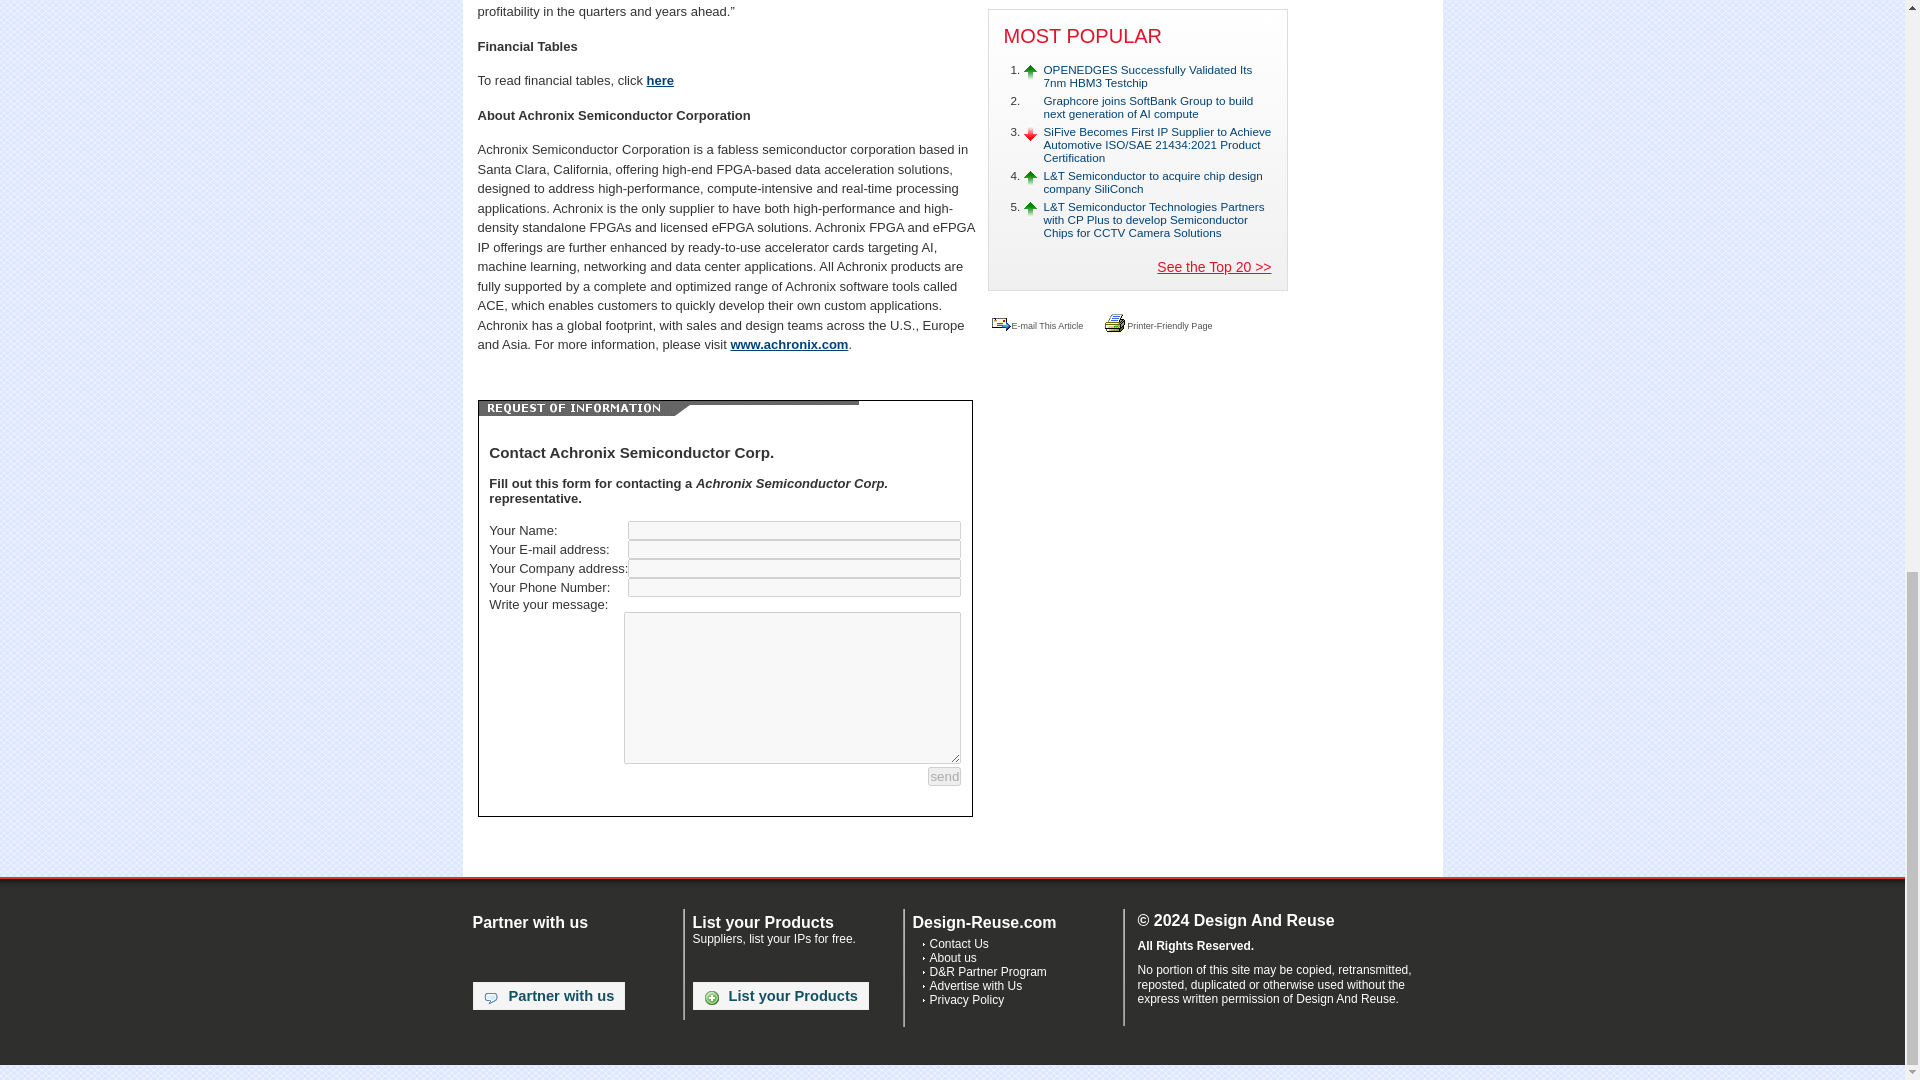  I want to click on send, so click(944, 775).